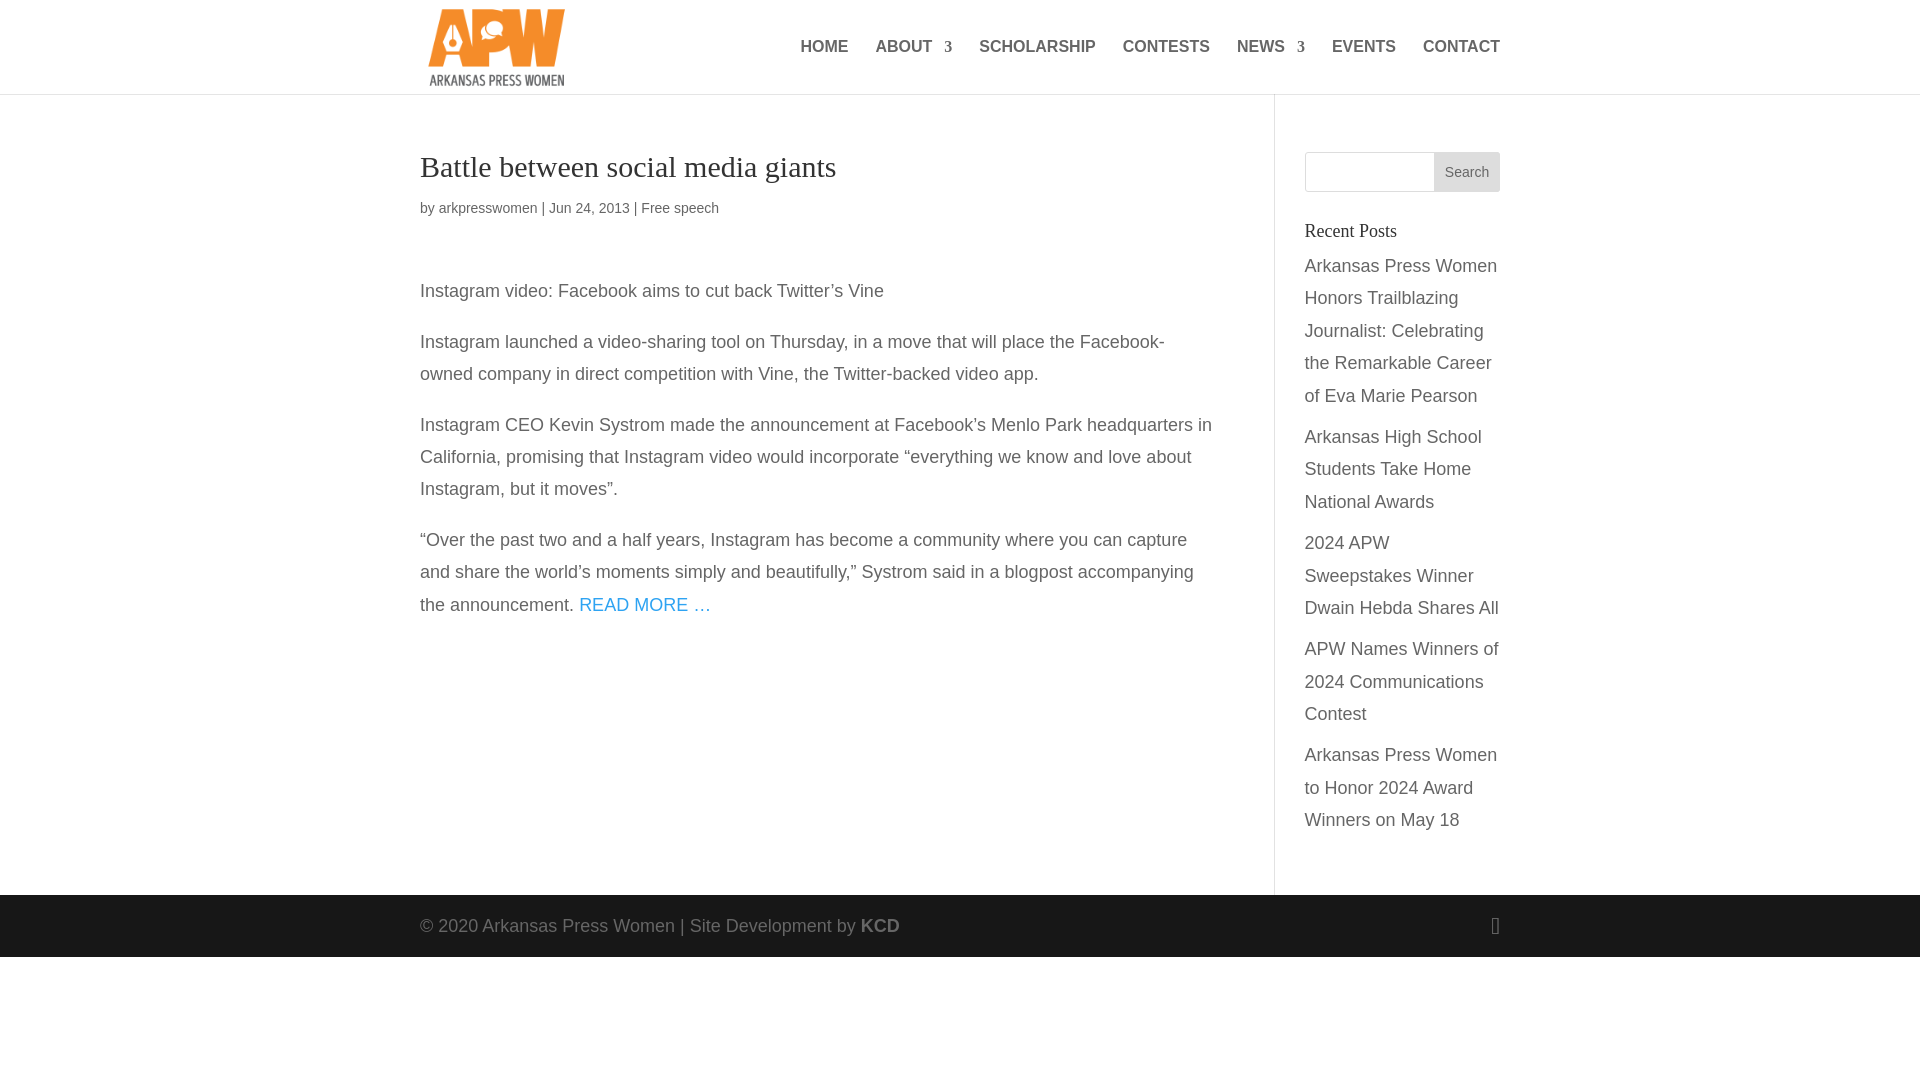  What do you see at coordinates (1364, 66) in the screenshot?
I see `EVENTS` at bounding box center [1364, 66].